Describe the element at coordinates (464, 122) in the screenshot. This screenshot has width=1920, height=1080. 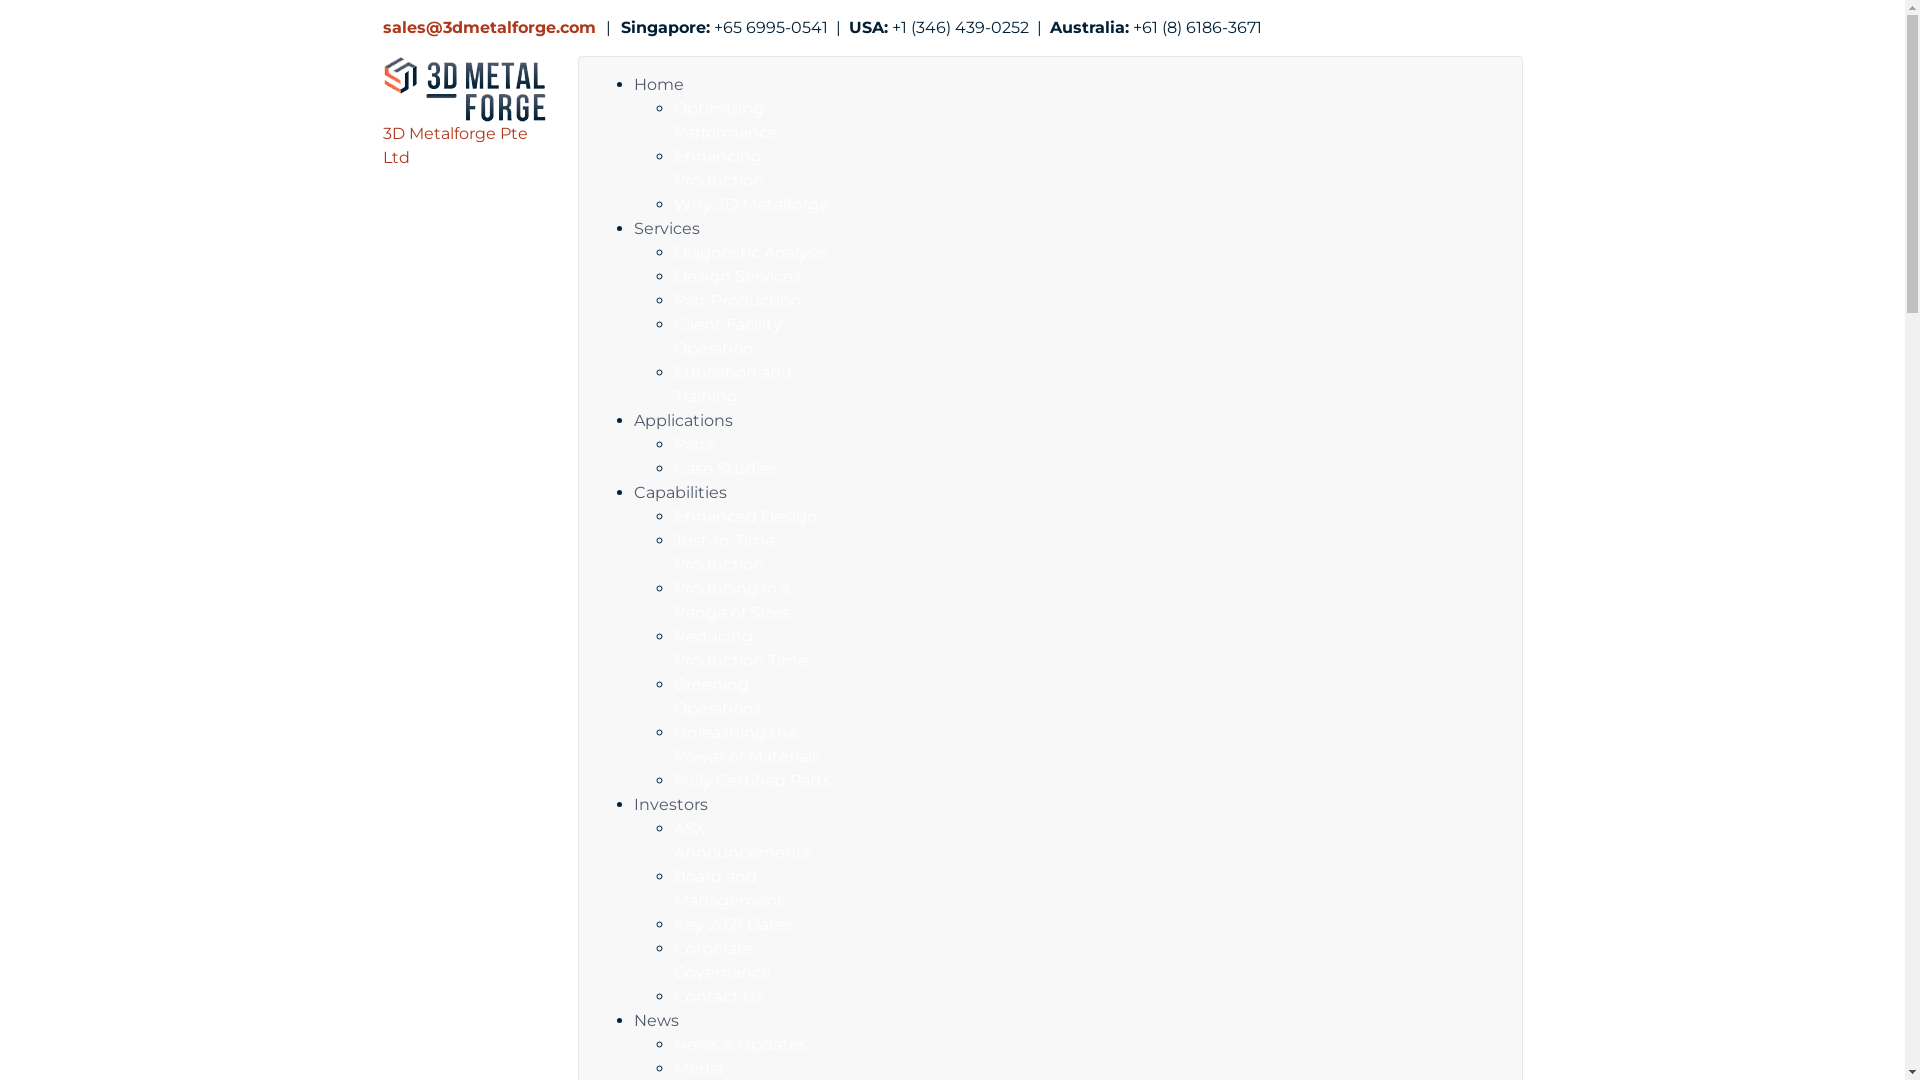
I see `3D Metalforge Pte Ltd` at that location.